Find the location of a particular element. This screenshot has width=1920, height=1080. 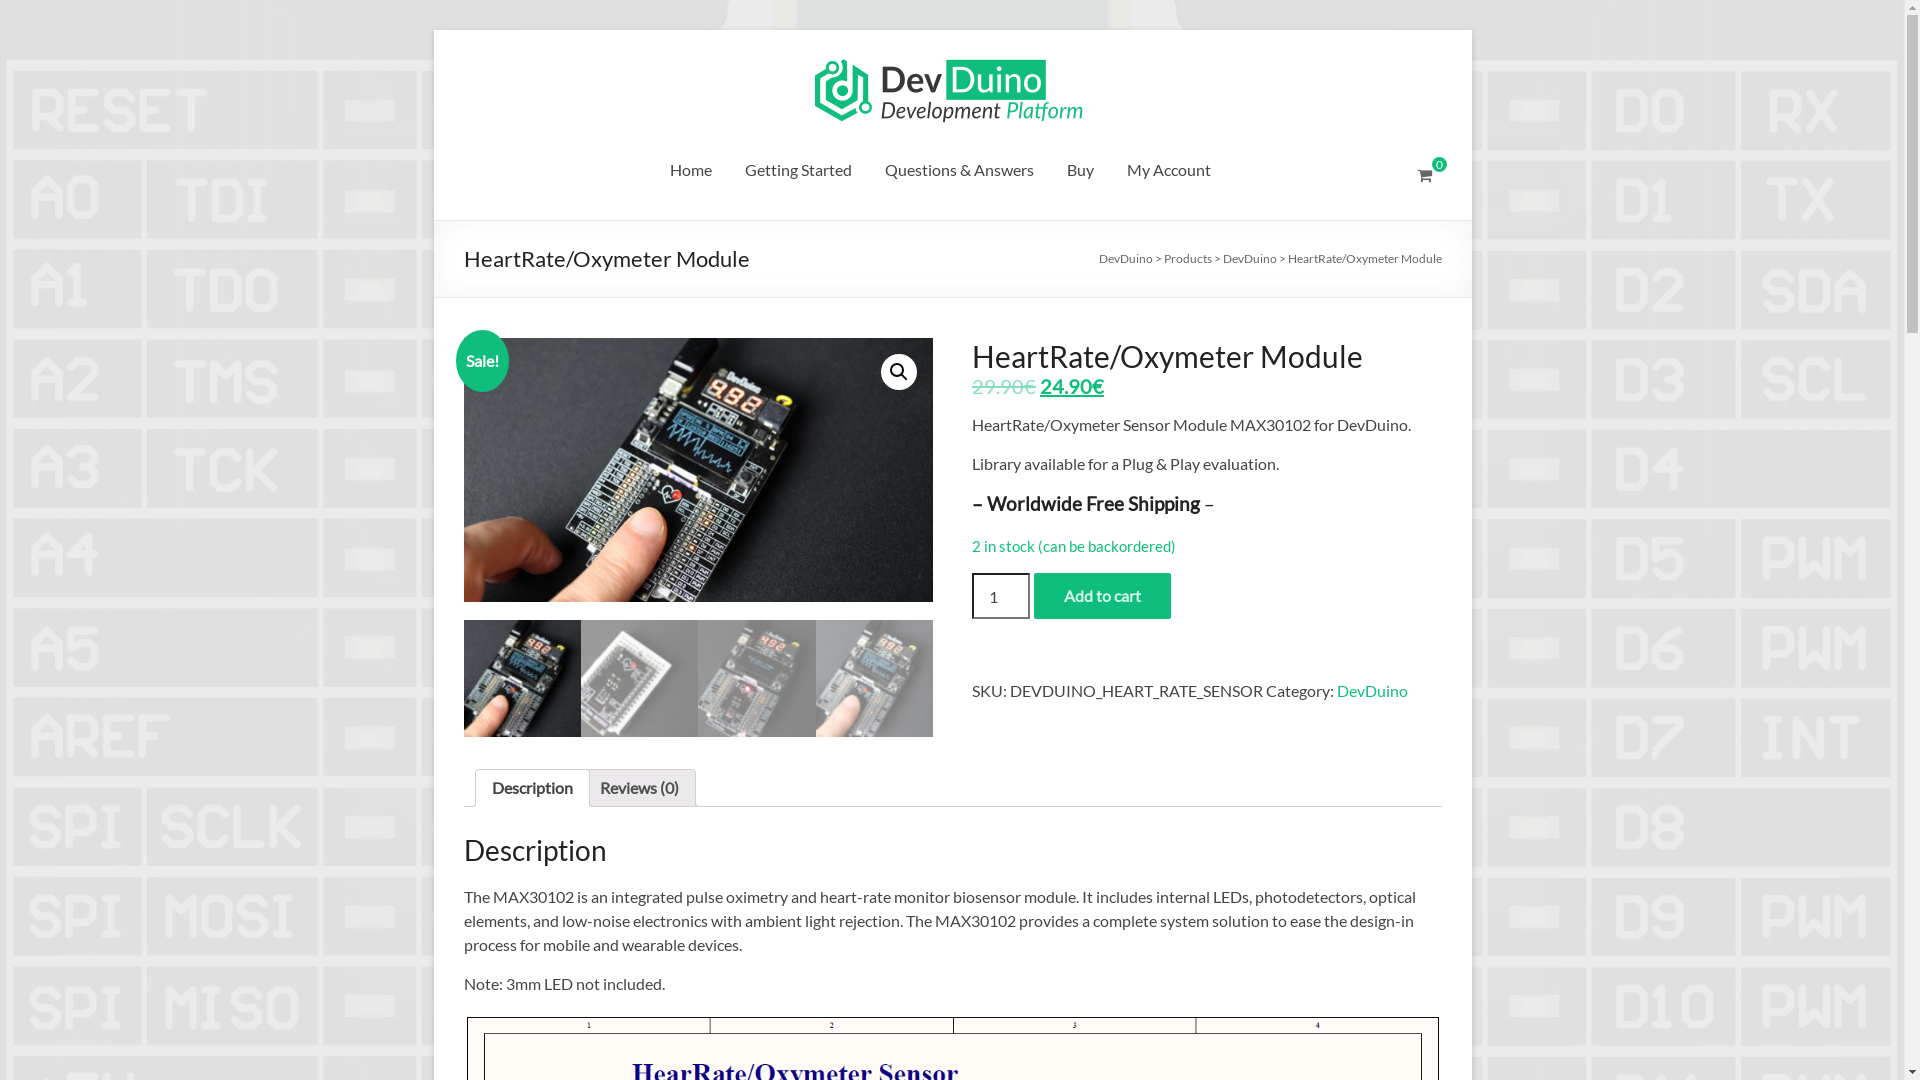

Questions & Answers is located at coordinates (958, 173).